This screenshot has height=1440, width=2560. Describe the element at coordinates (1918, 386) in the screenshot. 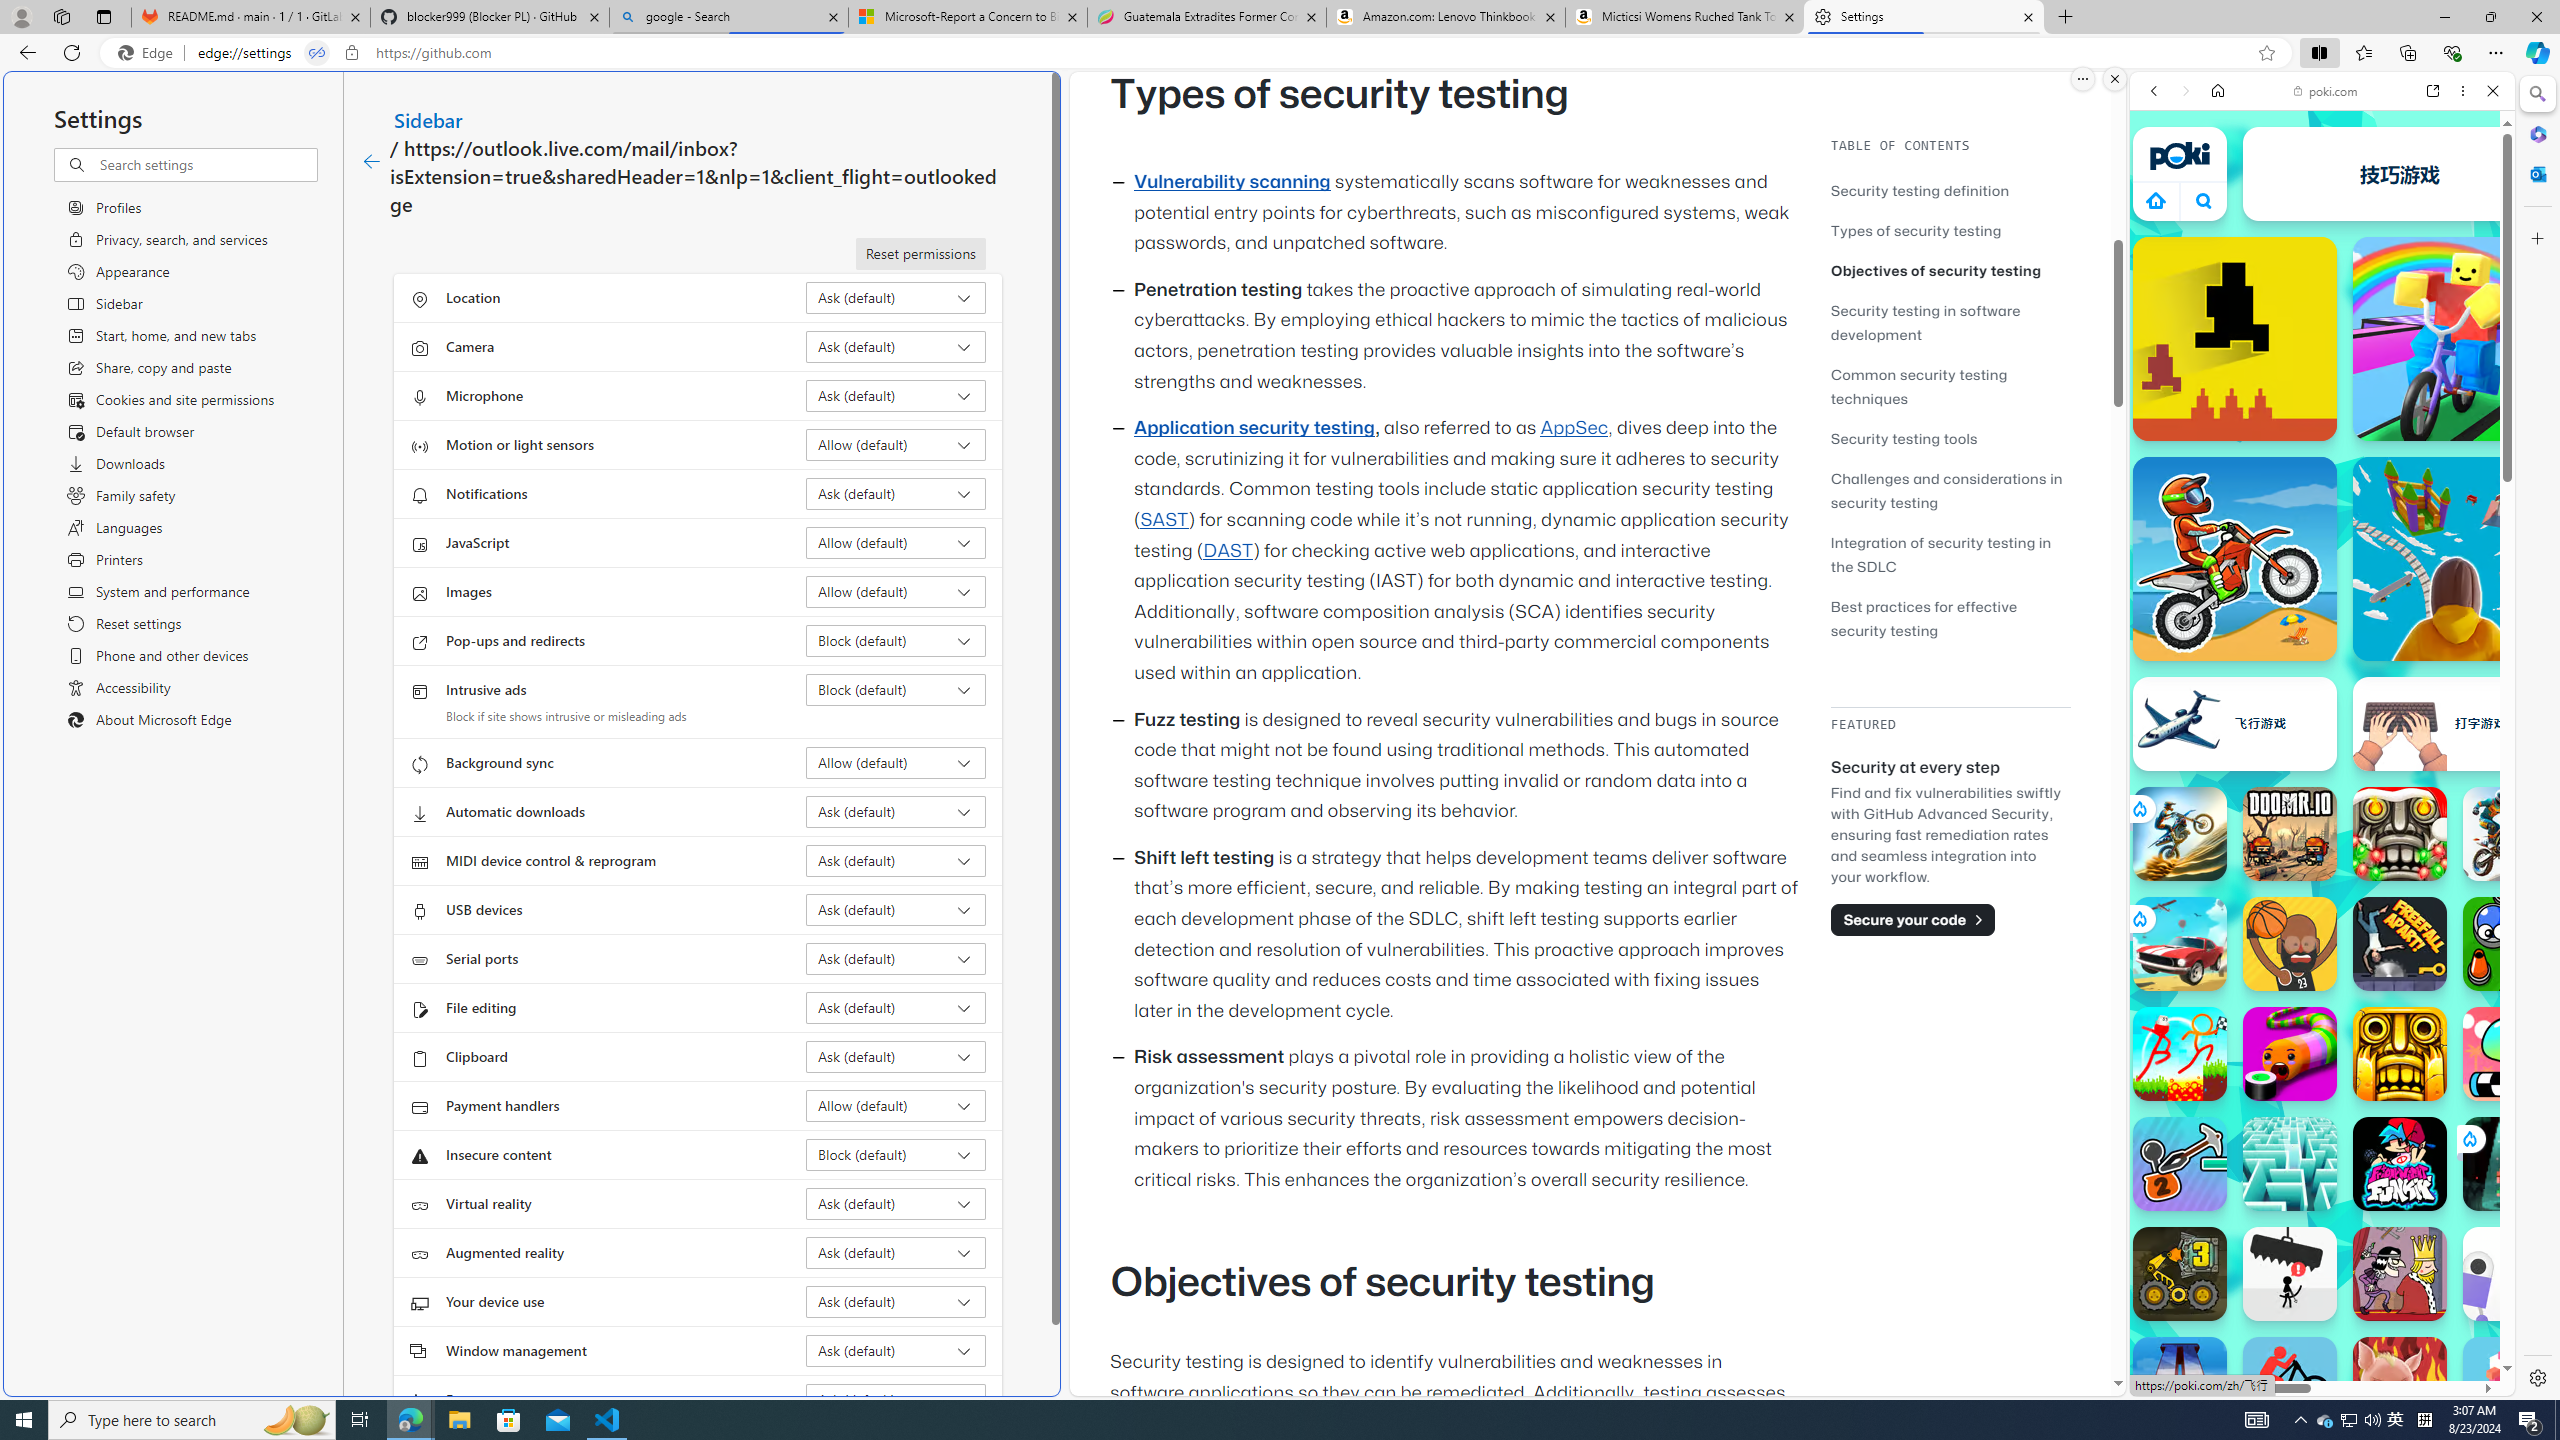

I see `Common security testing techniques` at that location.